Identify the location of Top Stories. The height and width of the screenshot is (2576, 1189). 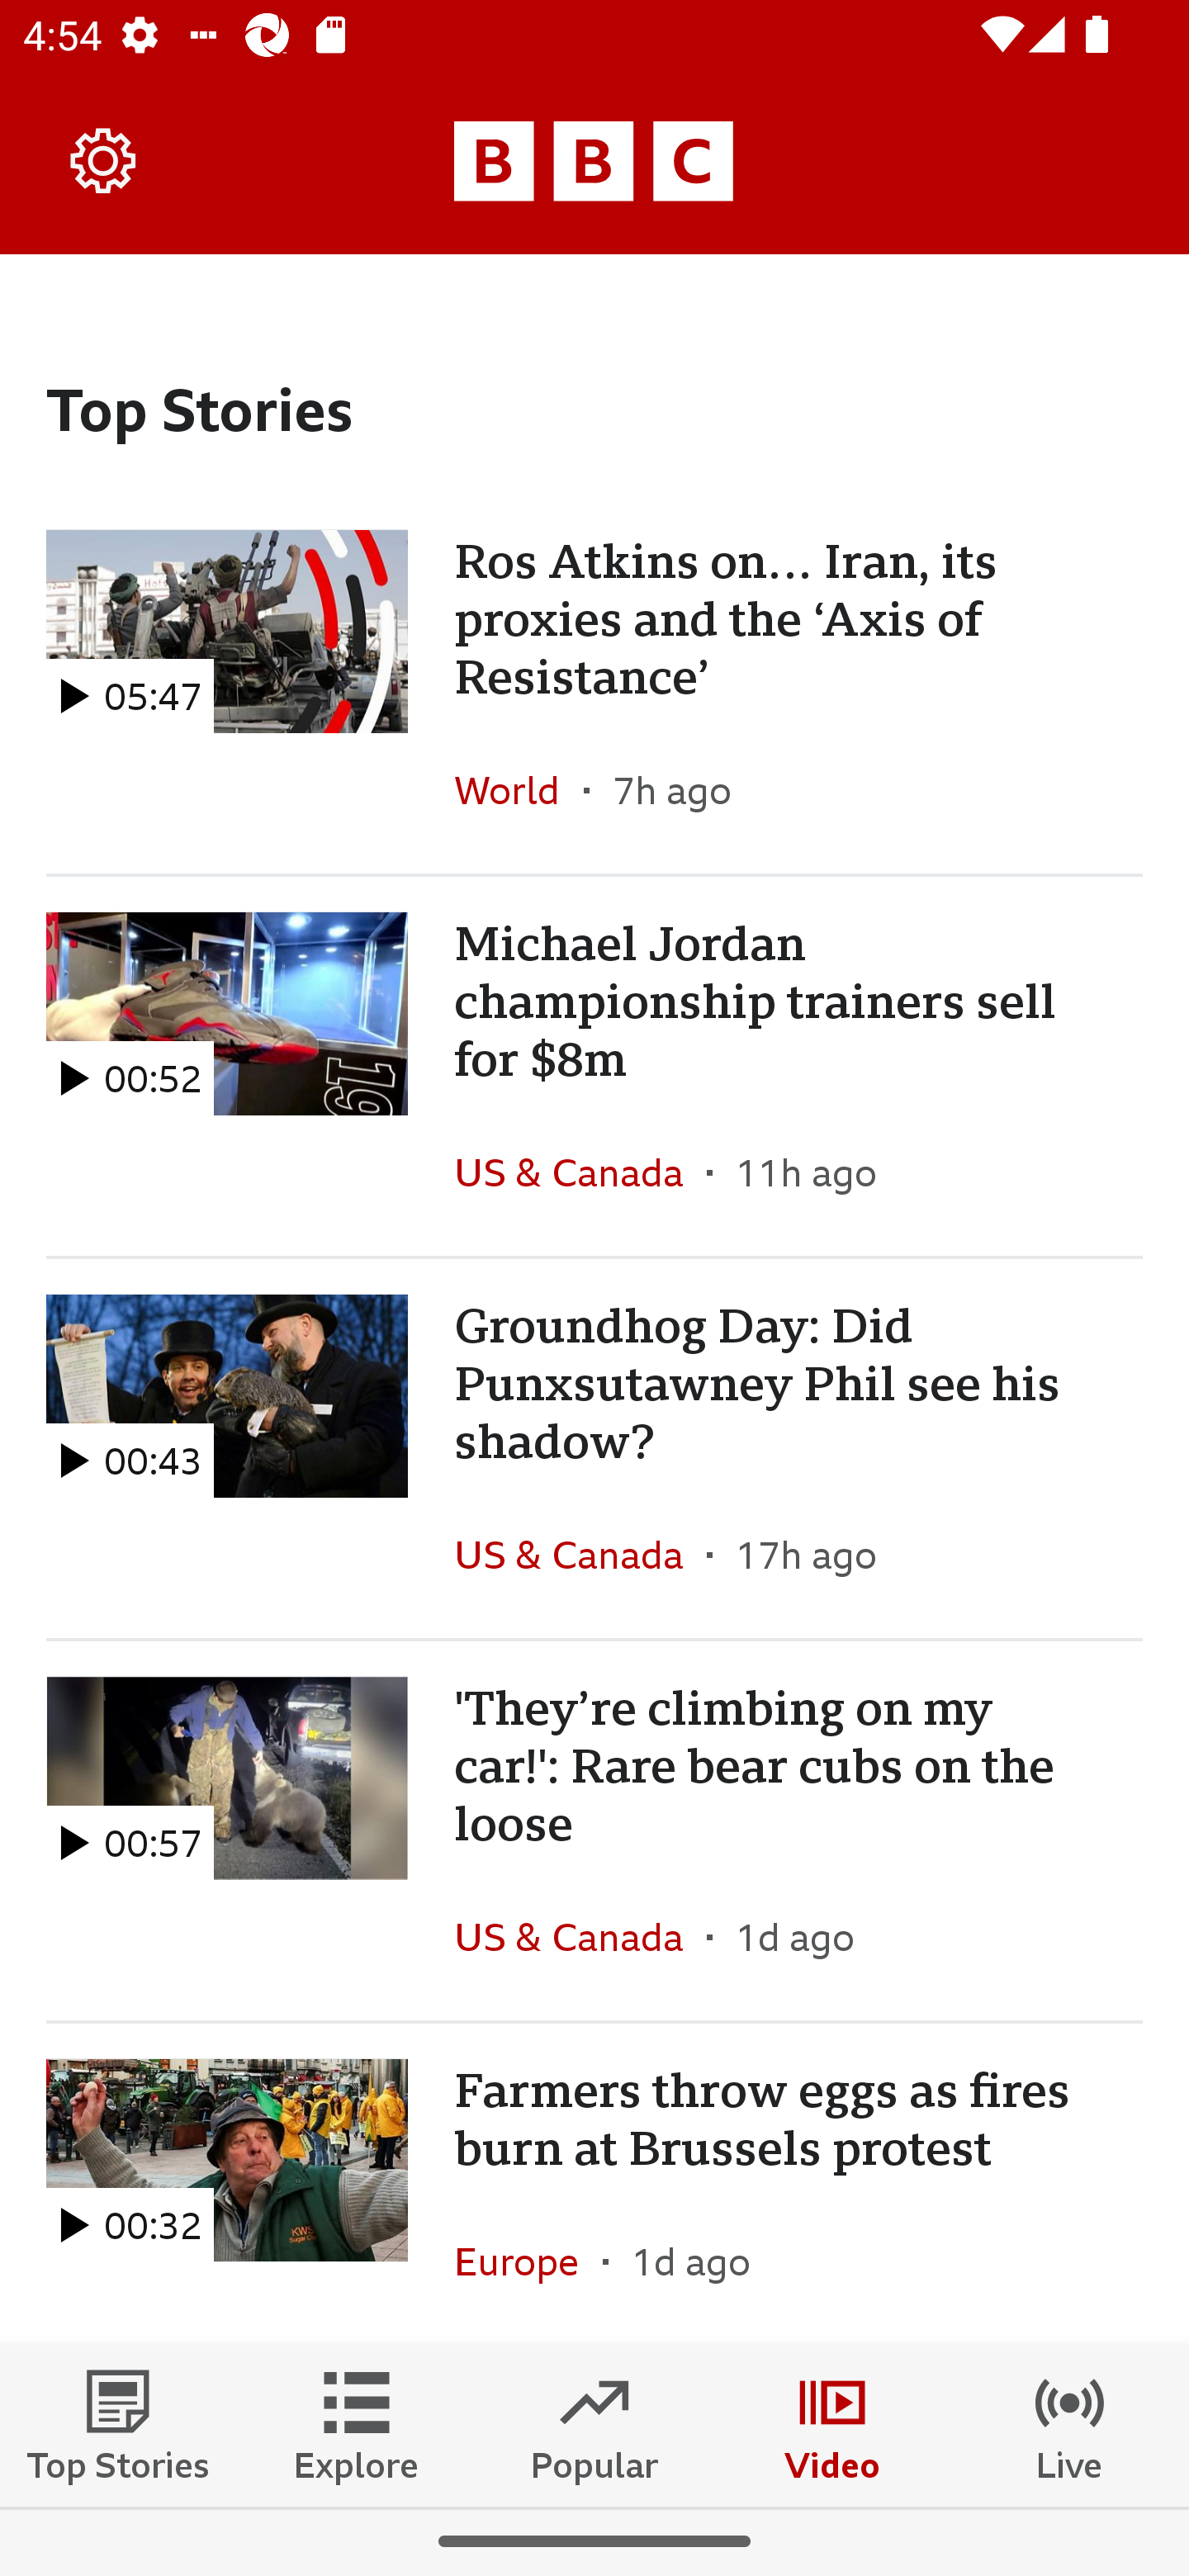
(119, 2425).